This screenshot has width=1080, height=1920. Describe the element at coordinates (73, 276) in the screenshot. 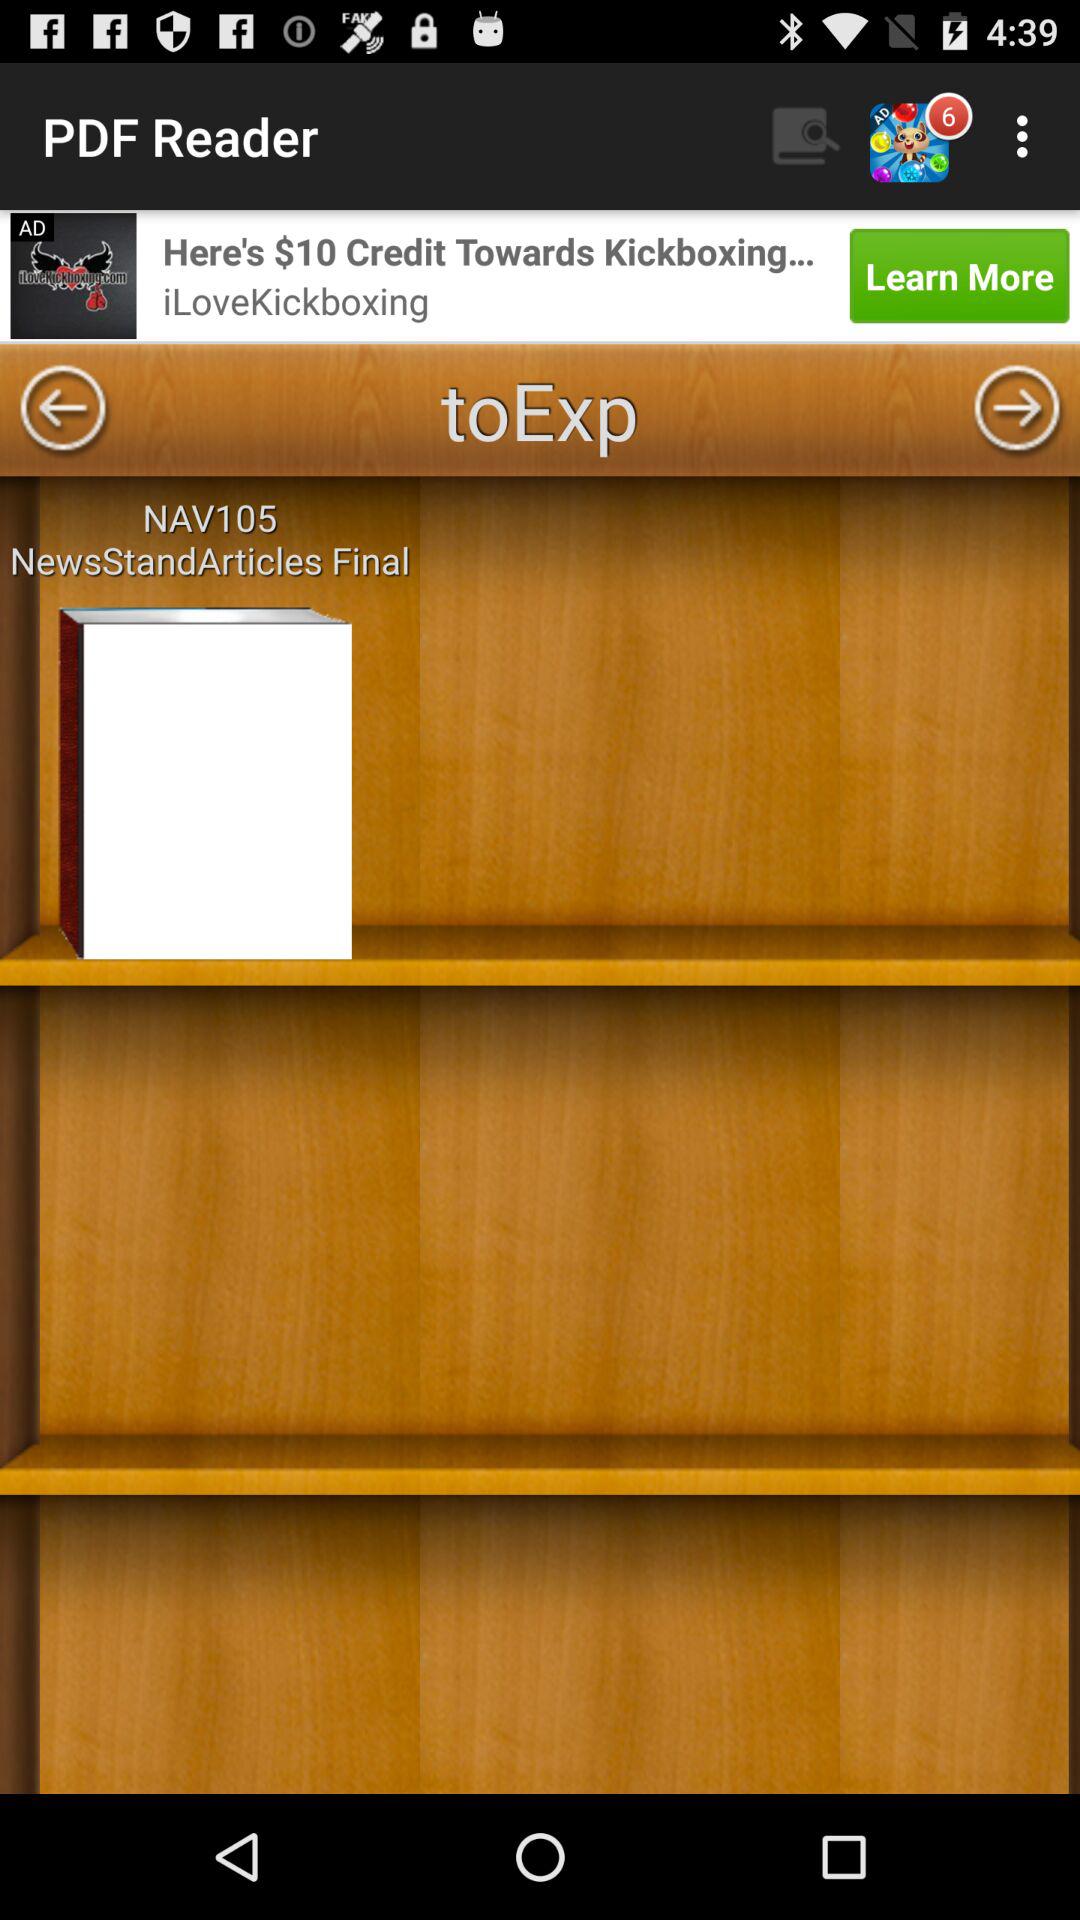

I see `go to advertisement website` at that location.